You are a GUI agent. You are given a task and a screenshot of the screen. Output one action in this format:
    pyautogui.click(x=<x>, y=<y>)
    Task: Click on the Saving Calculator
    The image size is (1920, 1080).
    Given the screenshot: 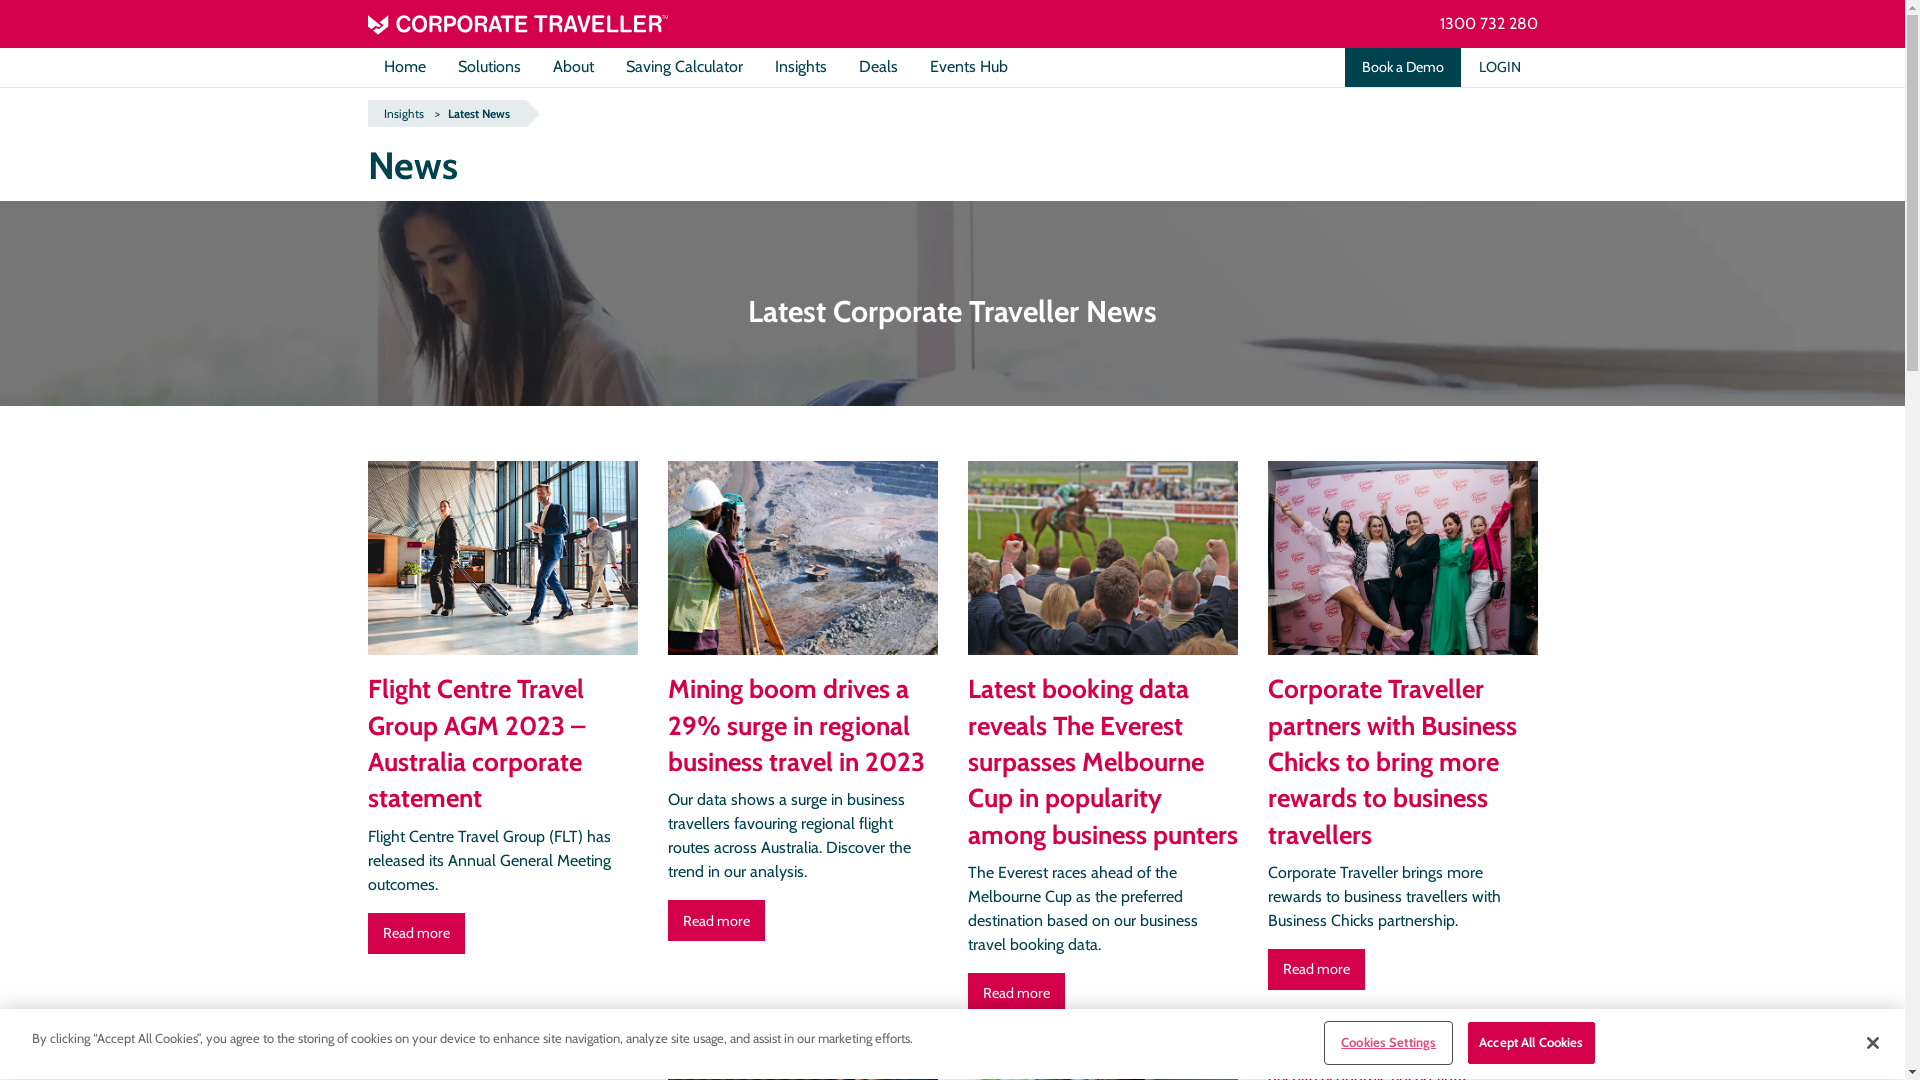 What is the action you would take?
    pyautogui.click(x=684, y=67)
    